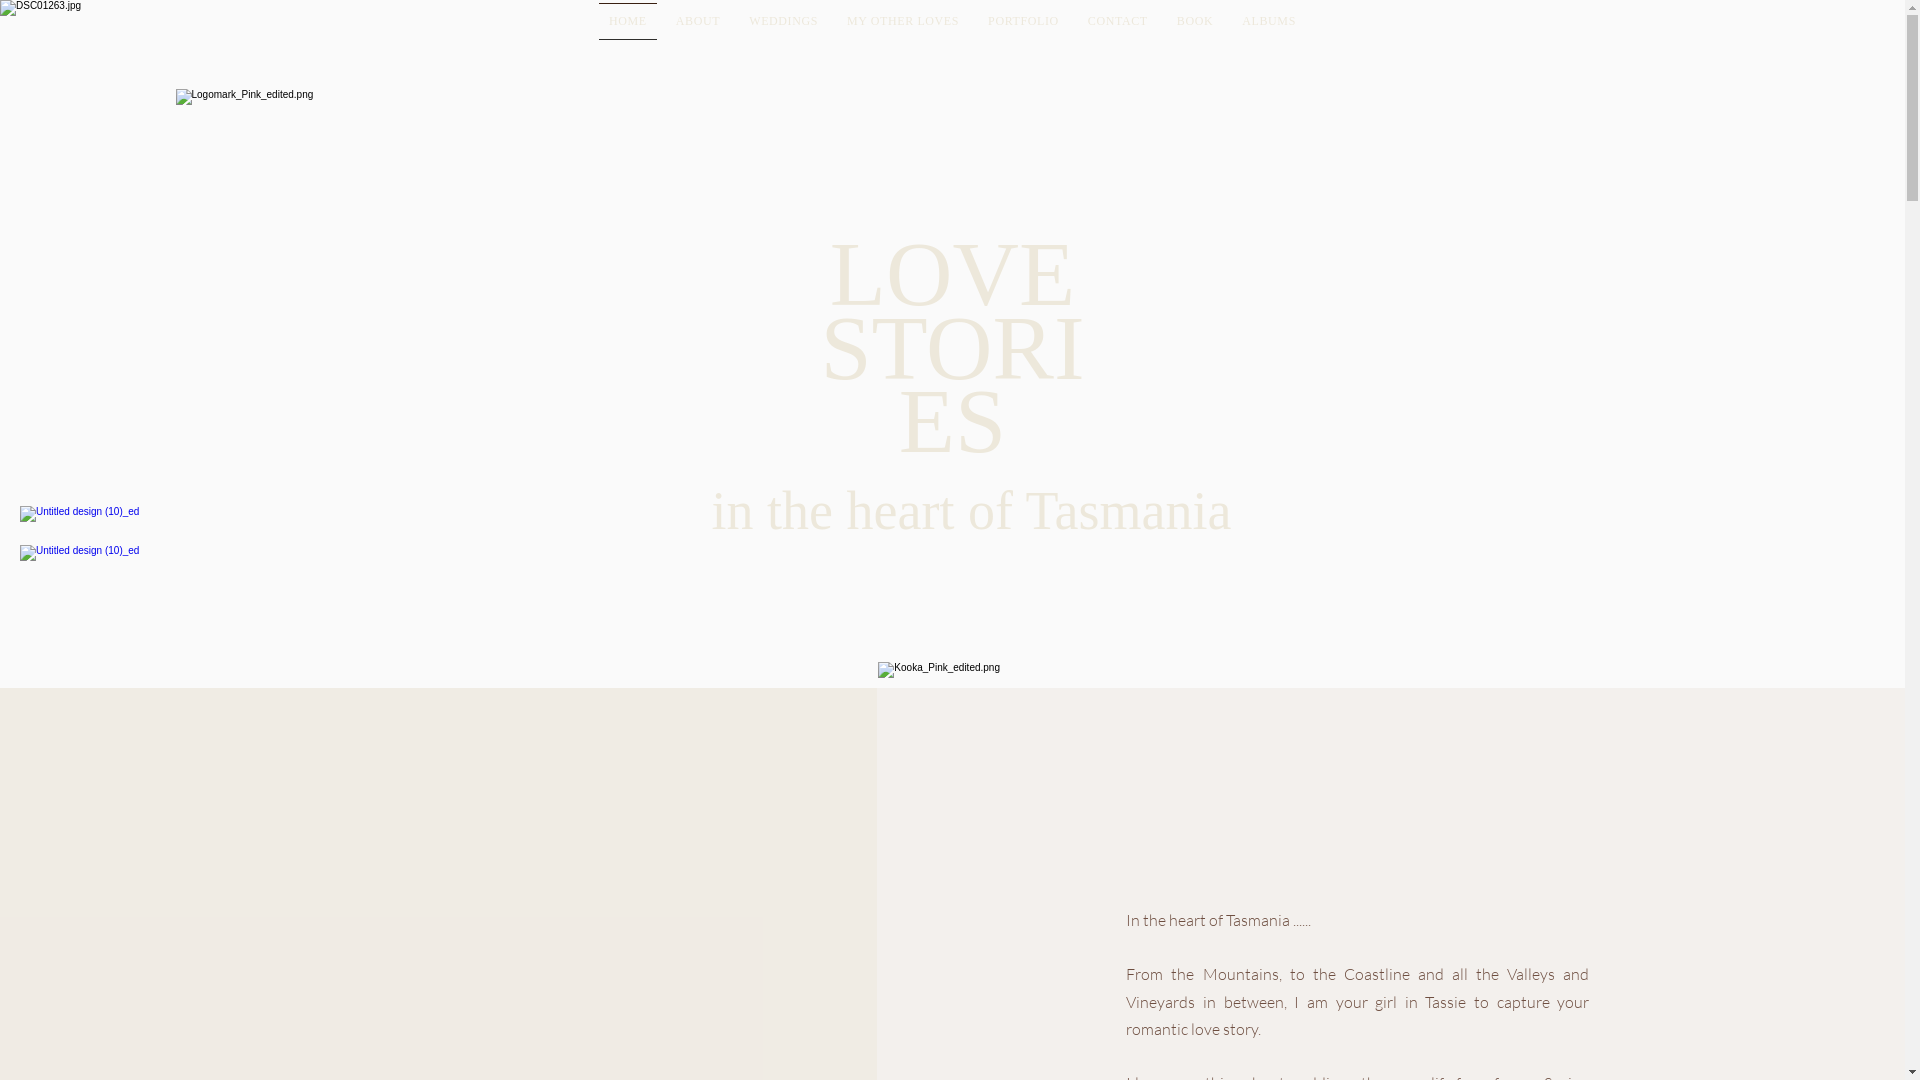  I want to click on HOME, so click(628, 22).